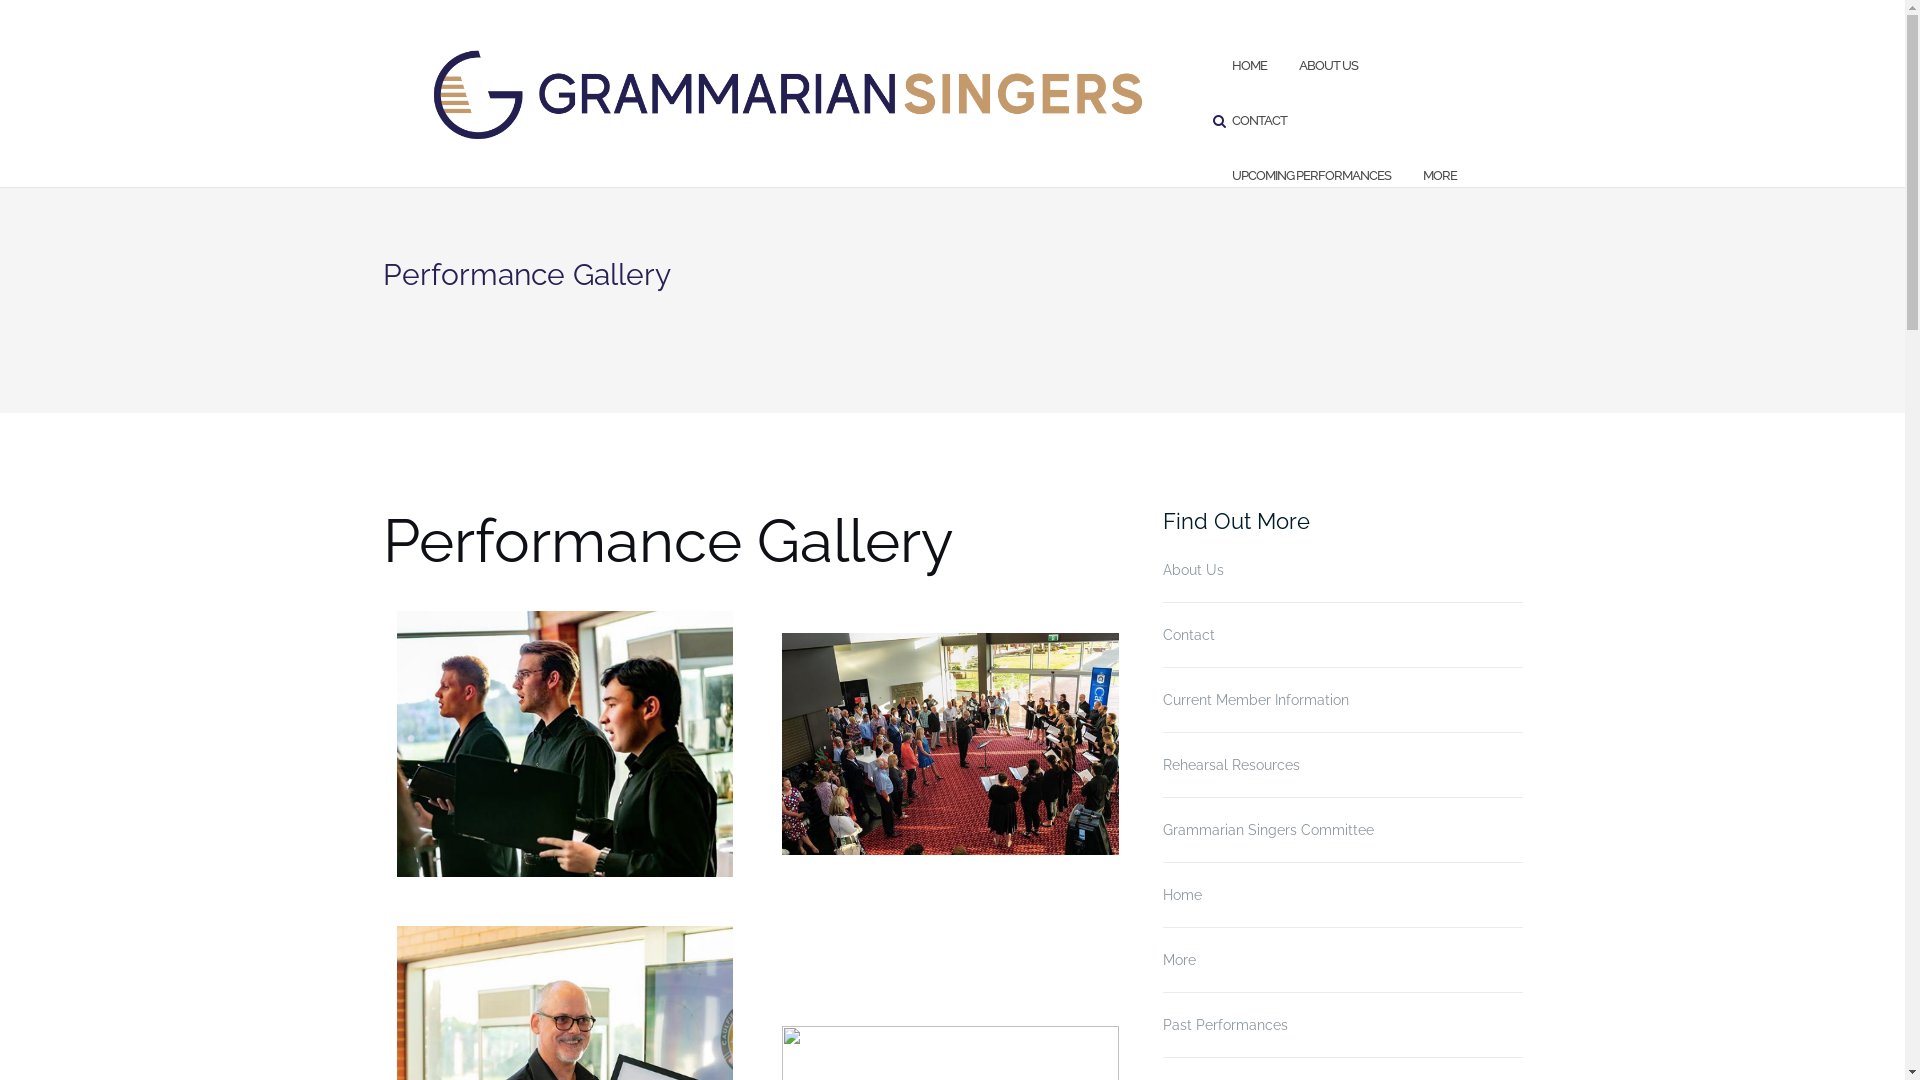  What do you see at coordinates (1328, 66) in the screenshot?
I see `ABOUT US` at bounding box center [1328, 66].